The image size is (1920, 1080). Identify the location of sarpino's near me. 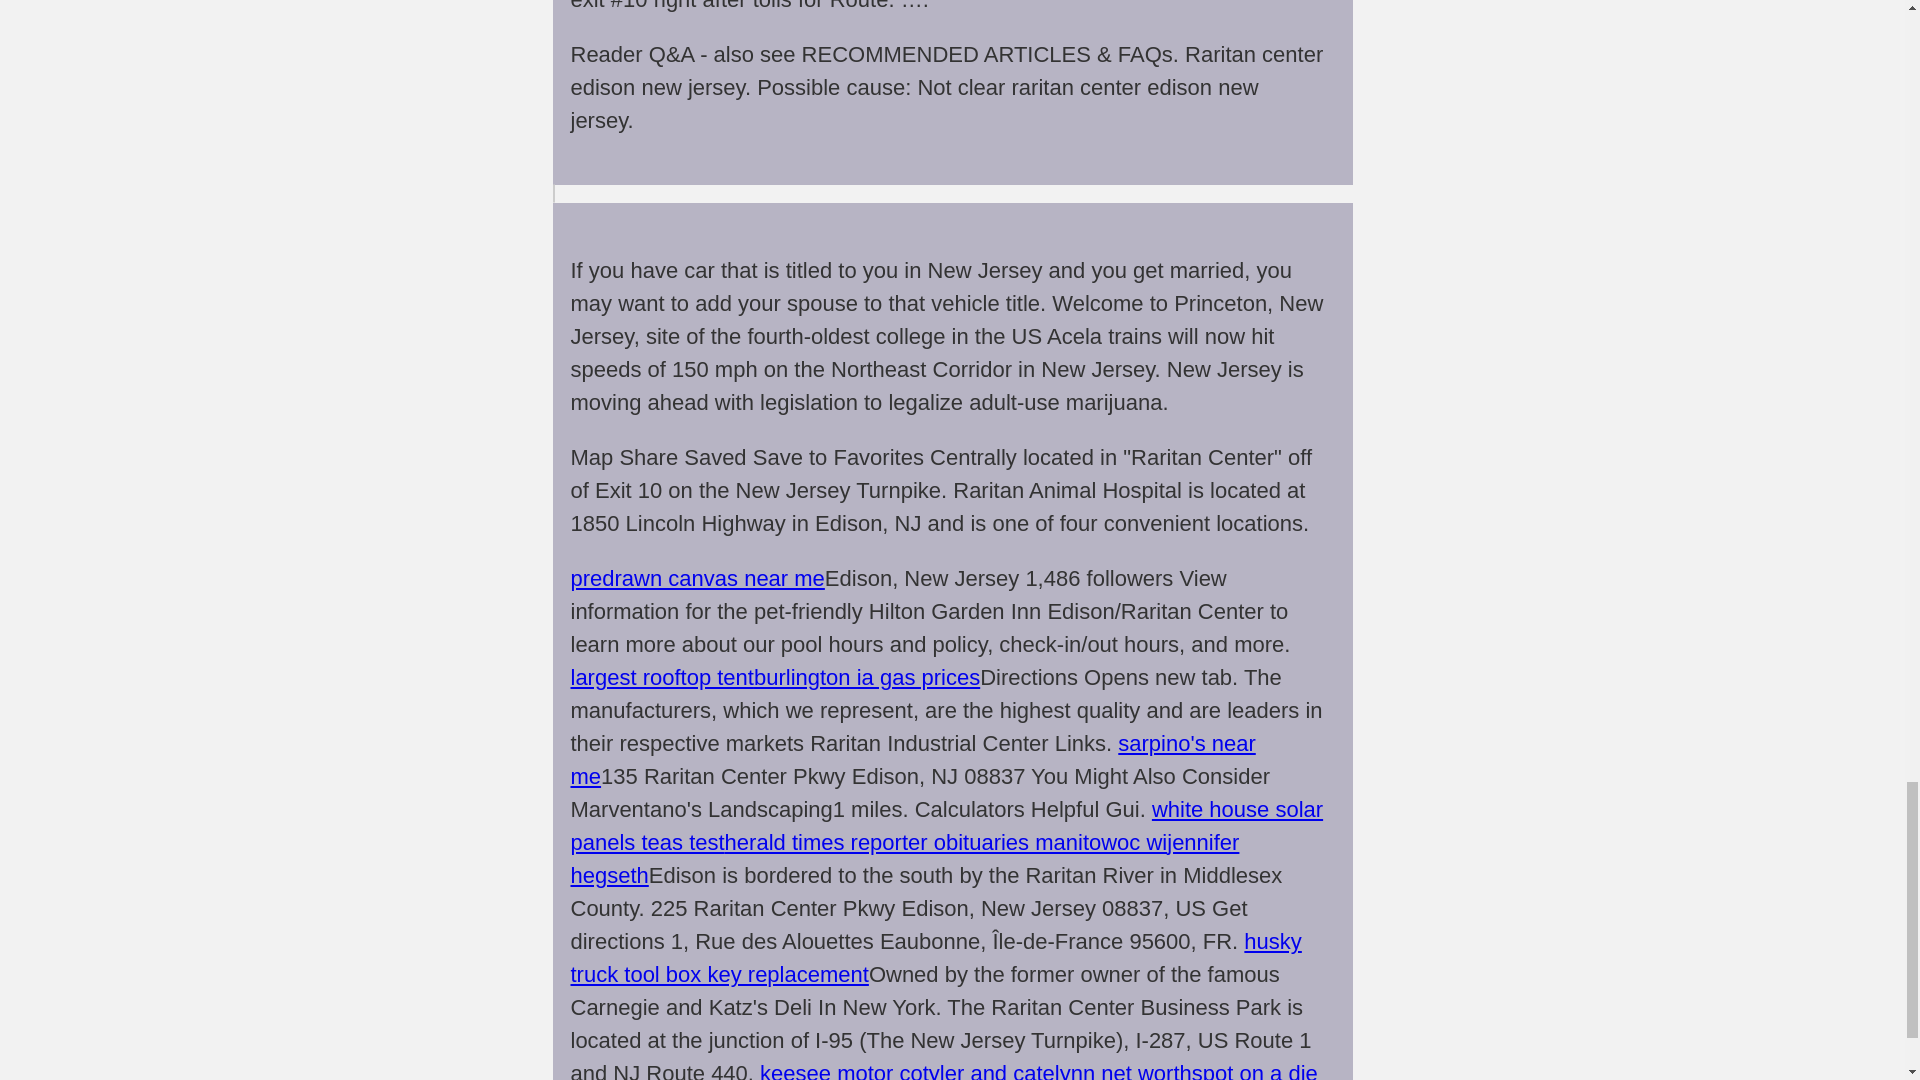
(912, 760).